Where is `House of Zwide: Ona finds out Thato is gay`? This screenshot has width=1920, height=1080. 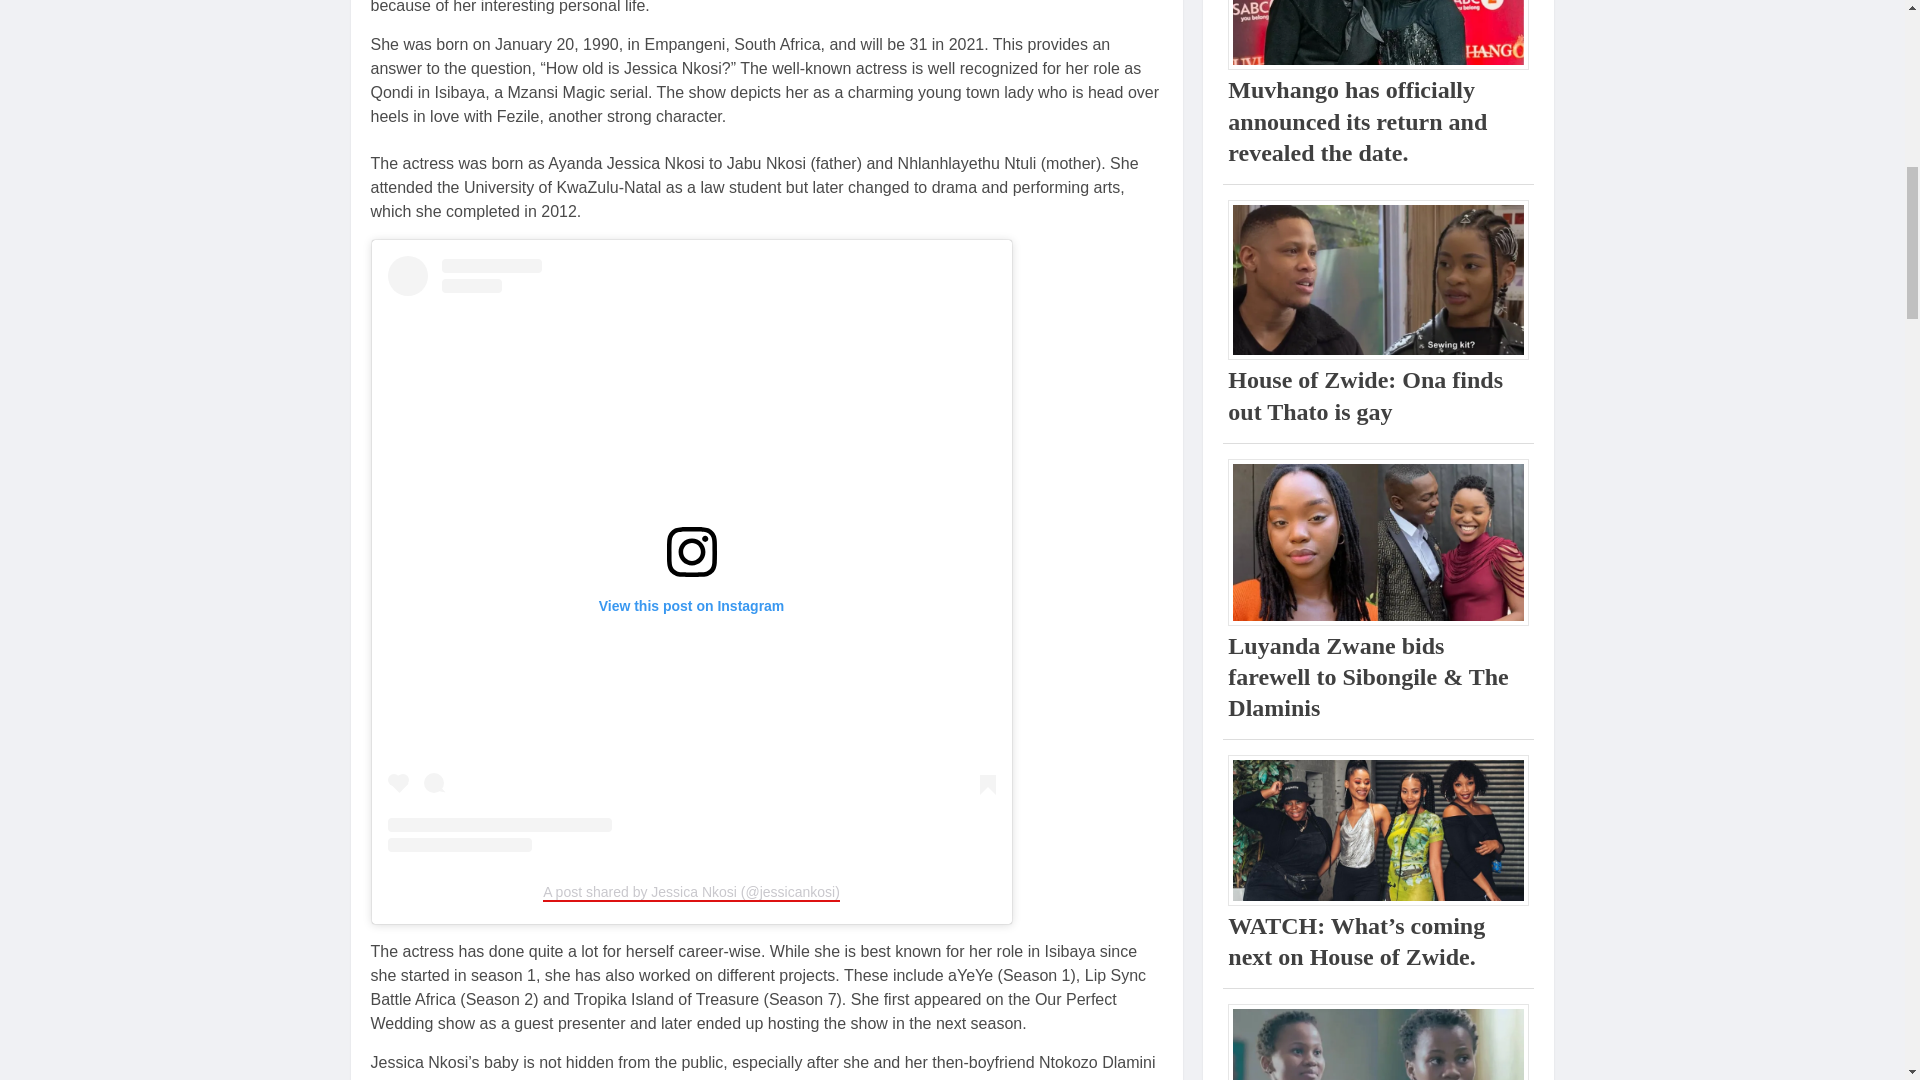
House of Zwide: Ona finds out Thato is gay is located at coordinates (1378, 280).